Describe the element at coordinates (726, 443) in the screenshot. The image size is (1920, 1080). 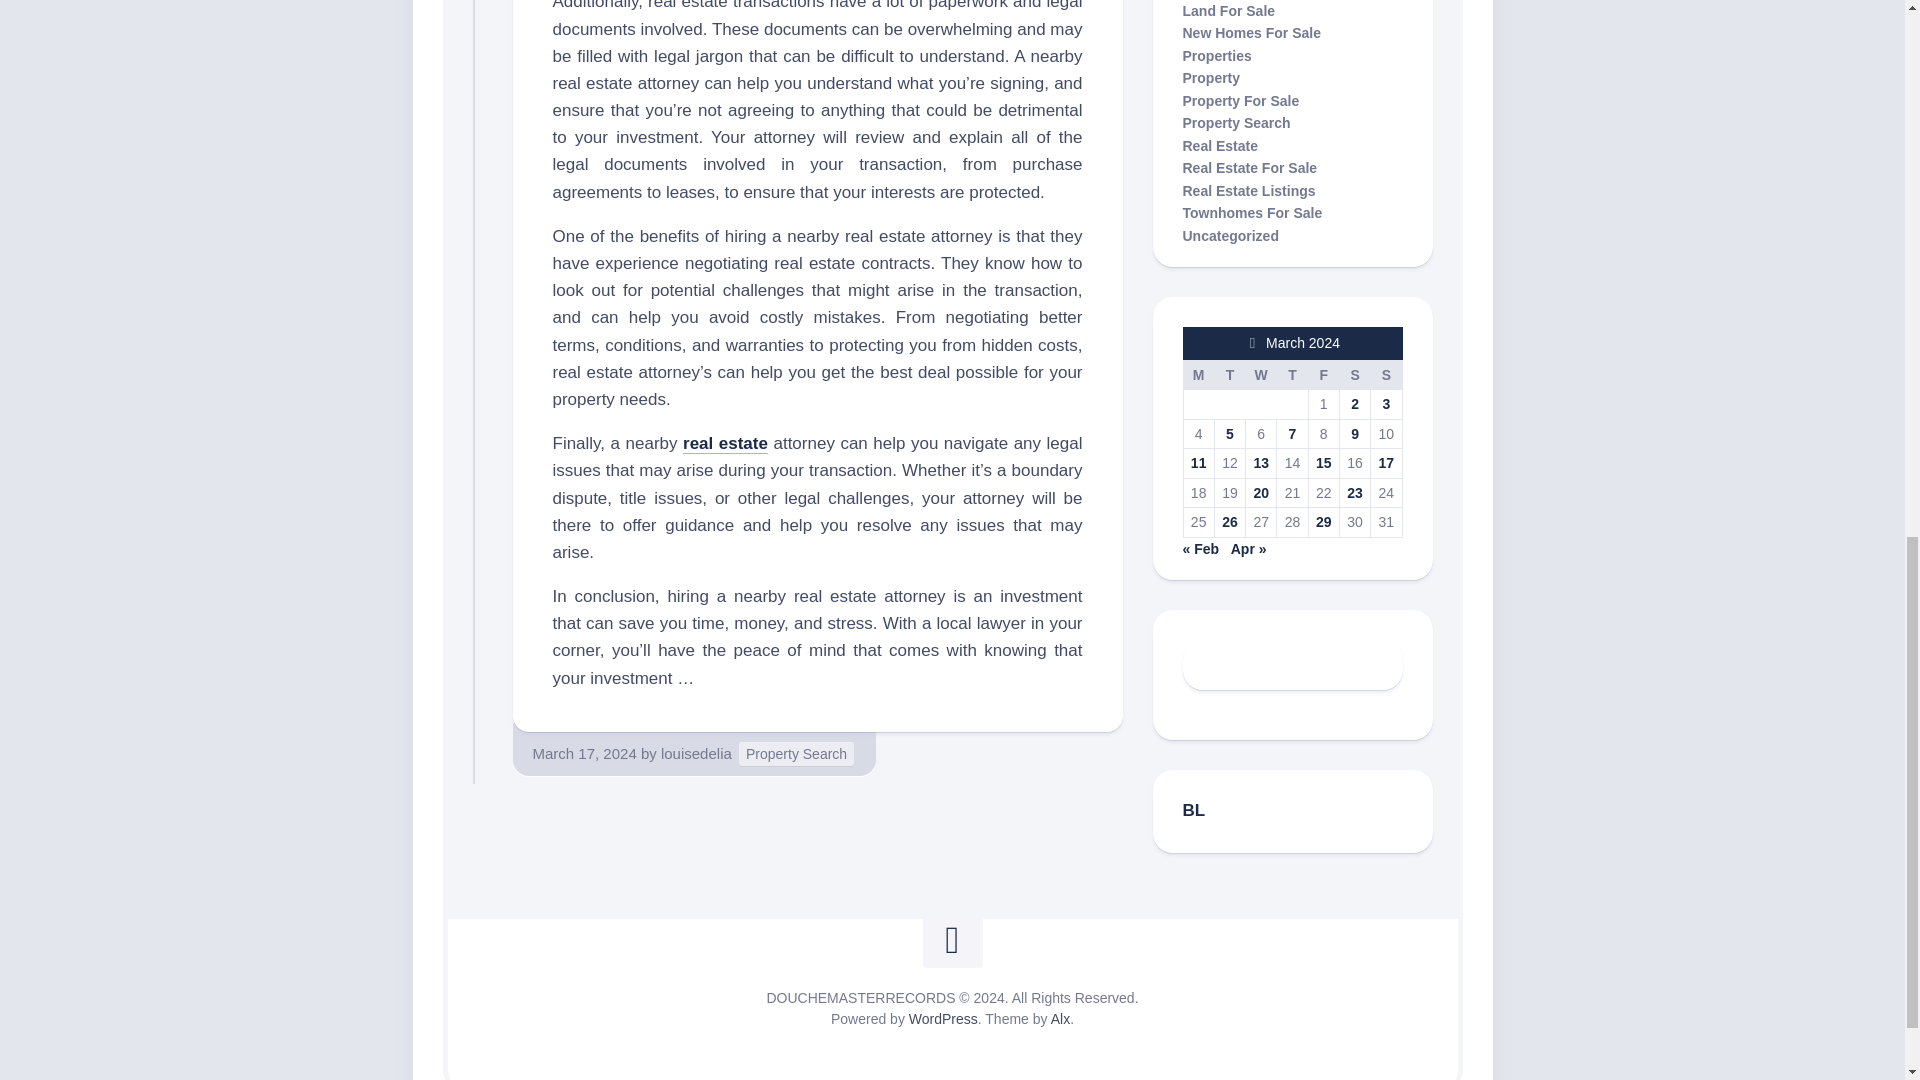
I see `real estate` at that location.